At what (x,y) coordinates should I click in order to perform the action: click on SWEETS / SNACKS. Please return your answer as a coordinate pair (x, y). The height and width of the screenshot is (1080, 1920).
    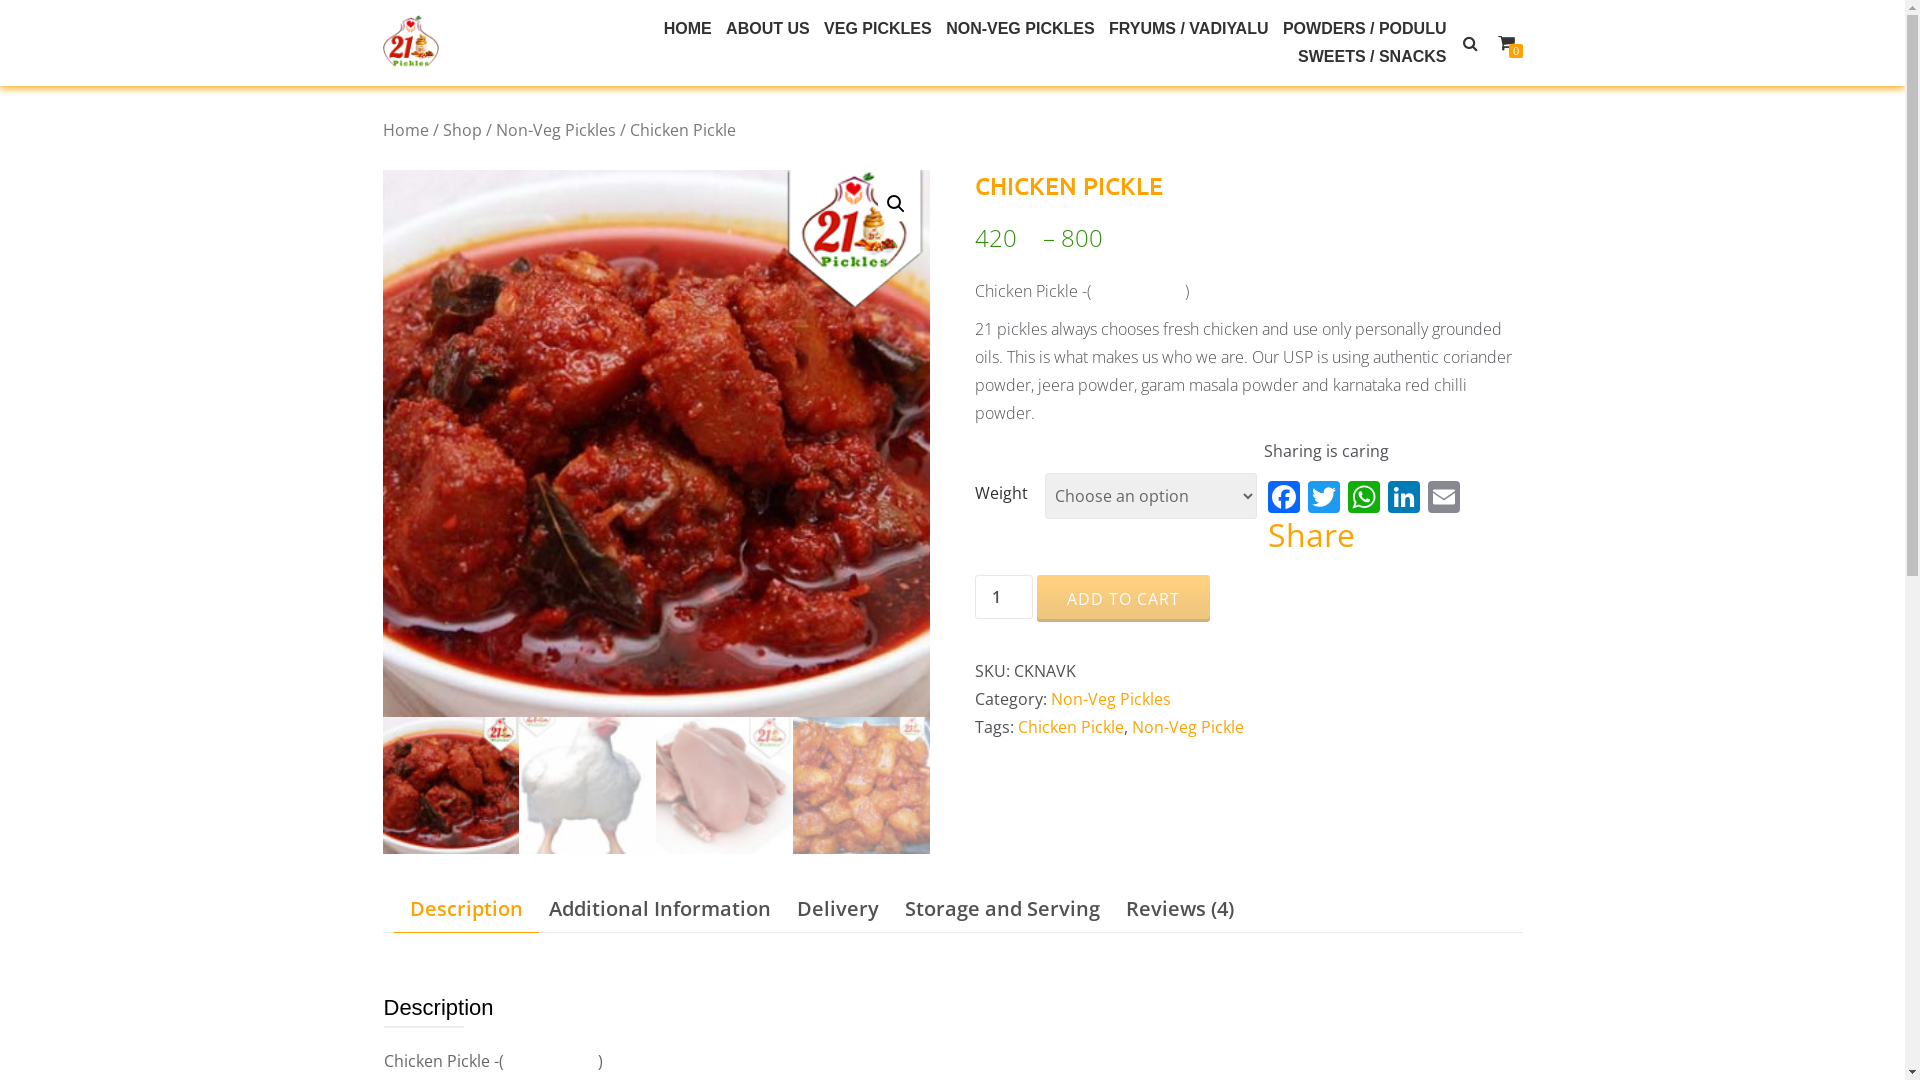
    Looking at the image, I should click on (1372, 57).